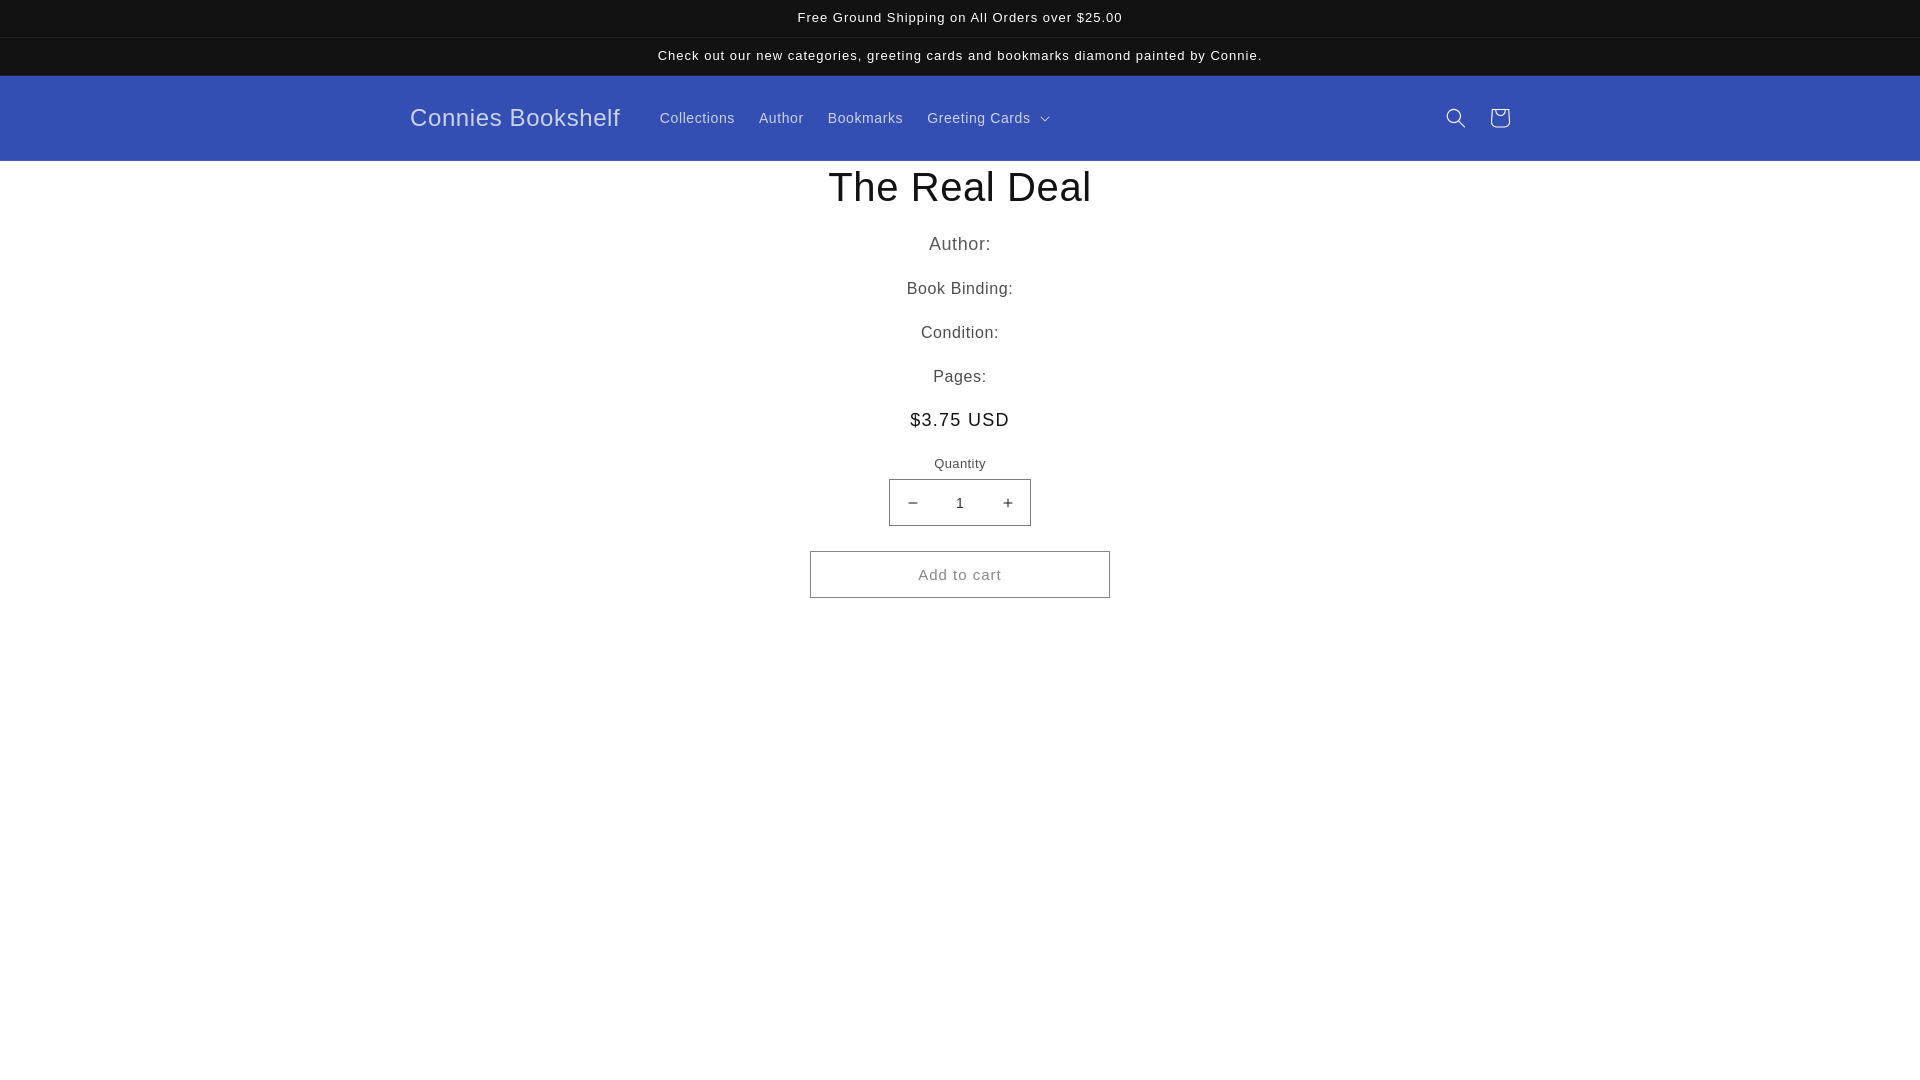 The height and width of the screenshot is (1080, 1920). I want to click on Skip to content, so click(60, 23).